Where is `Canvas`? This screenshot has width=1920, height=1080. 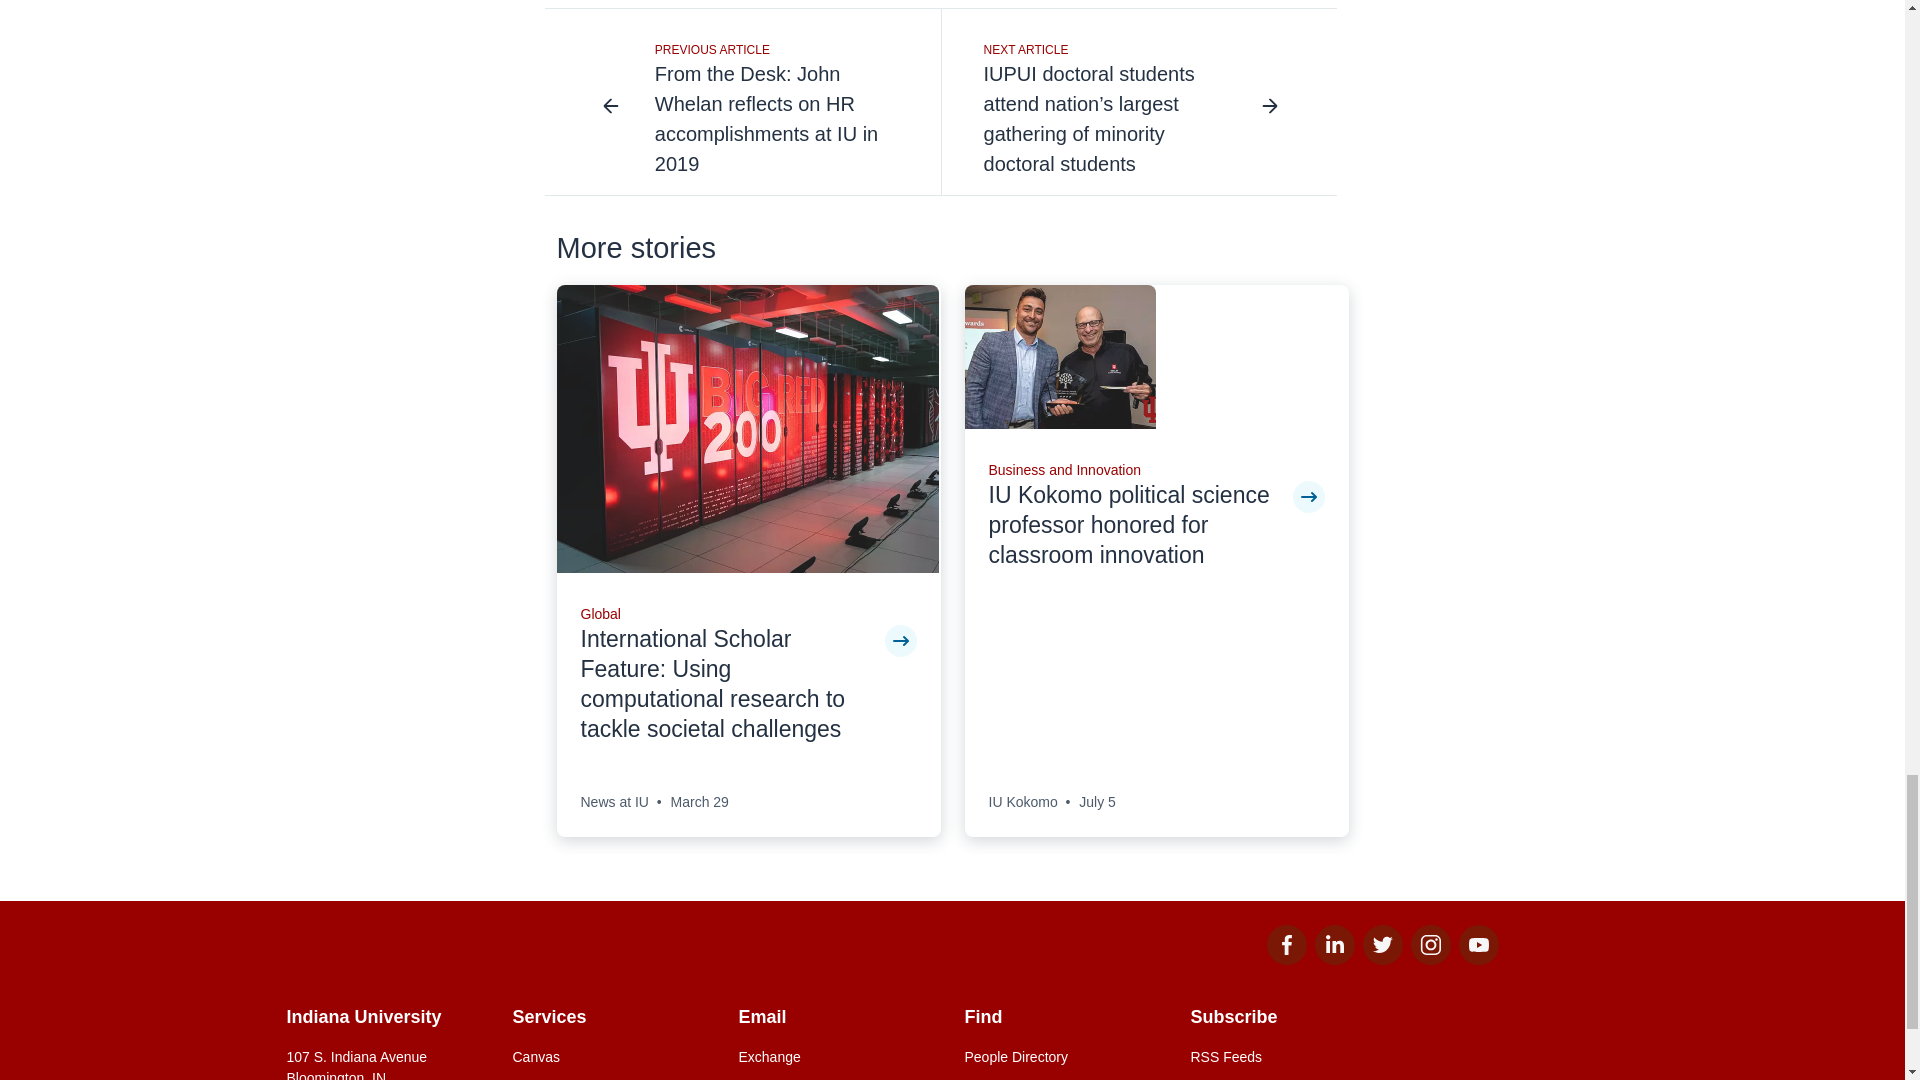
Canvas is located at coordinates (613, 1057).